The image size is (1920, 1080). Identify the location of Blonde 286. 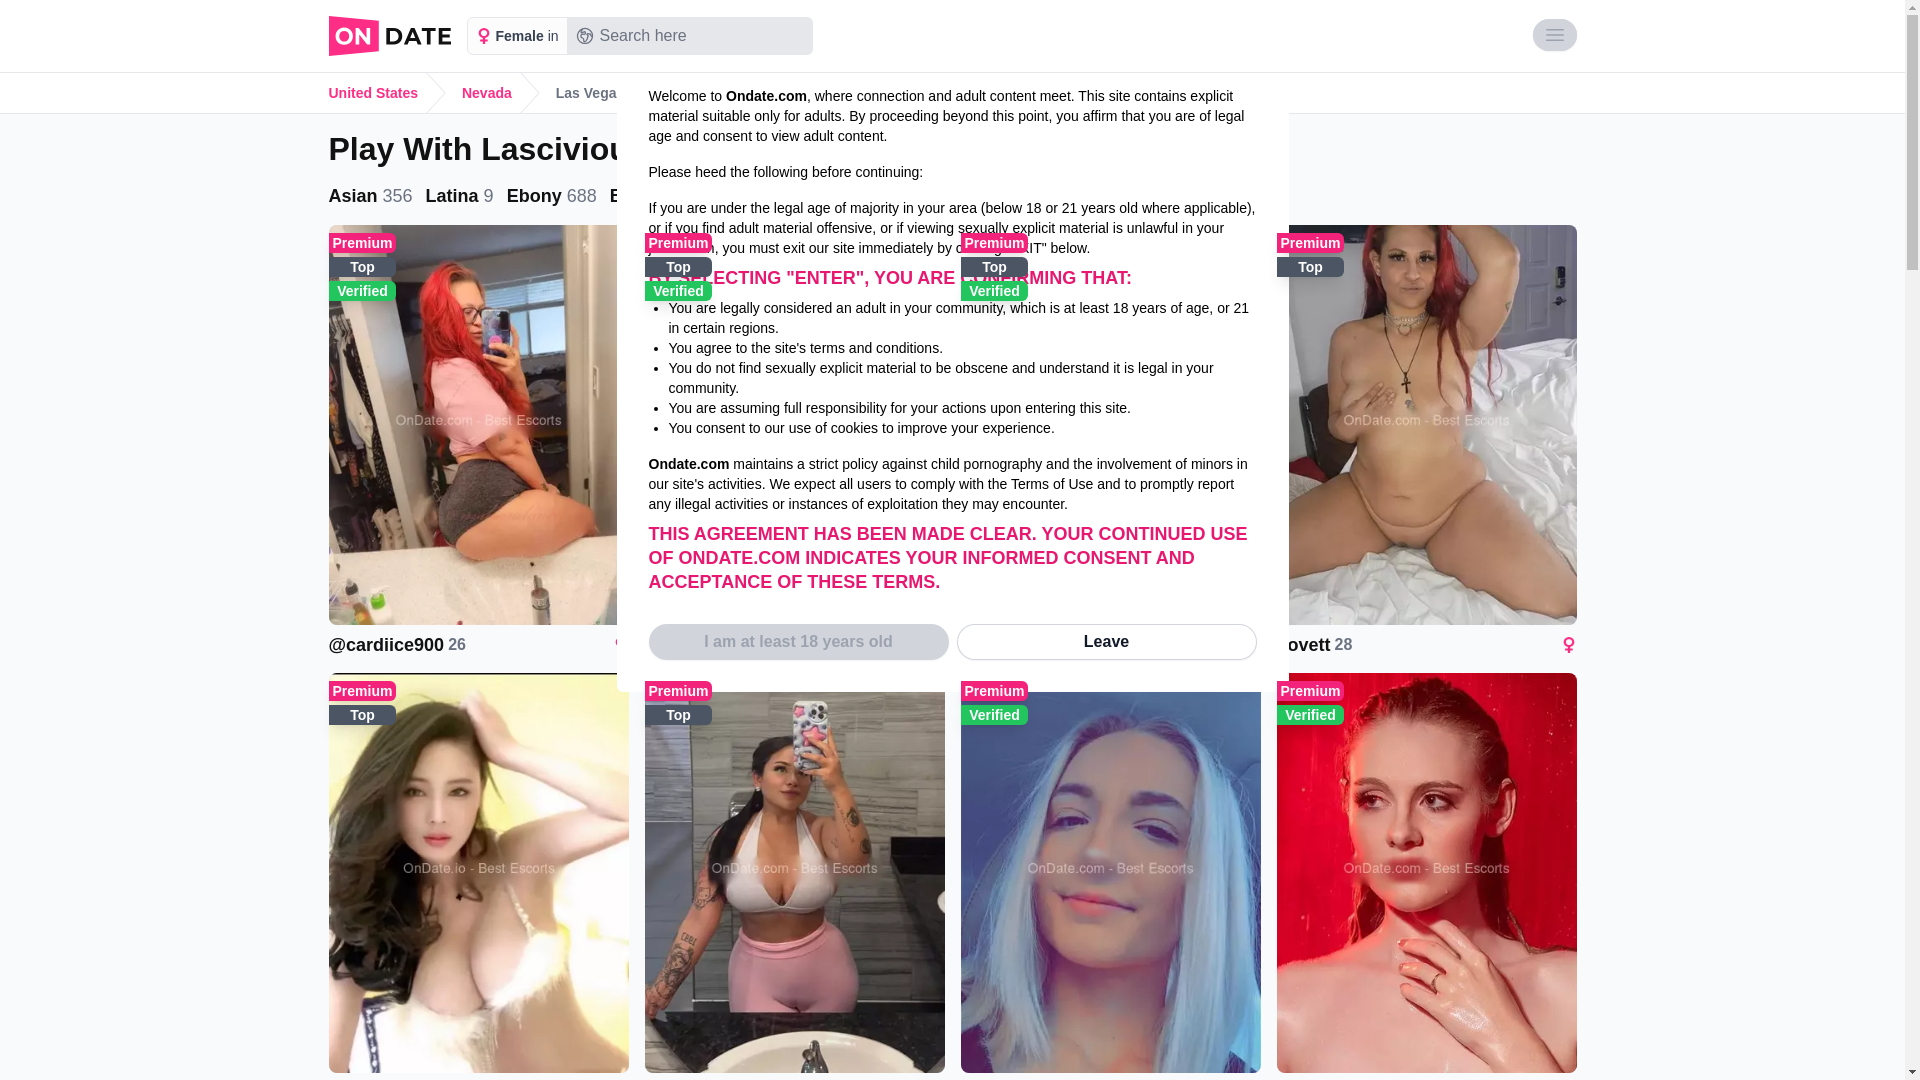
(660, 196).